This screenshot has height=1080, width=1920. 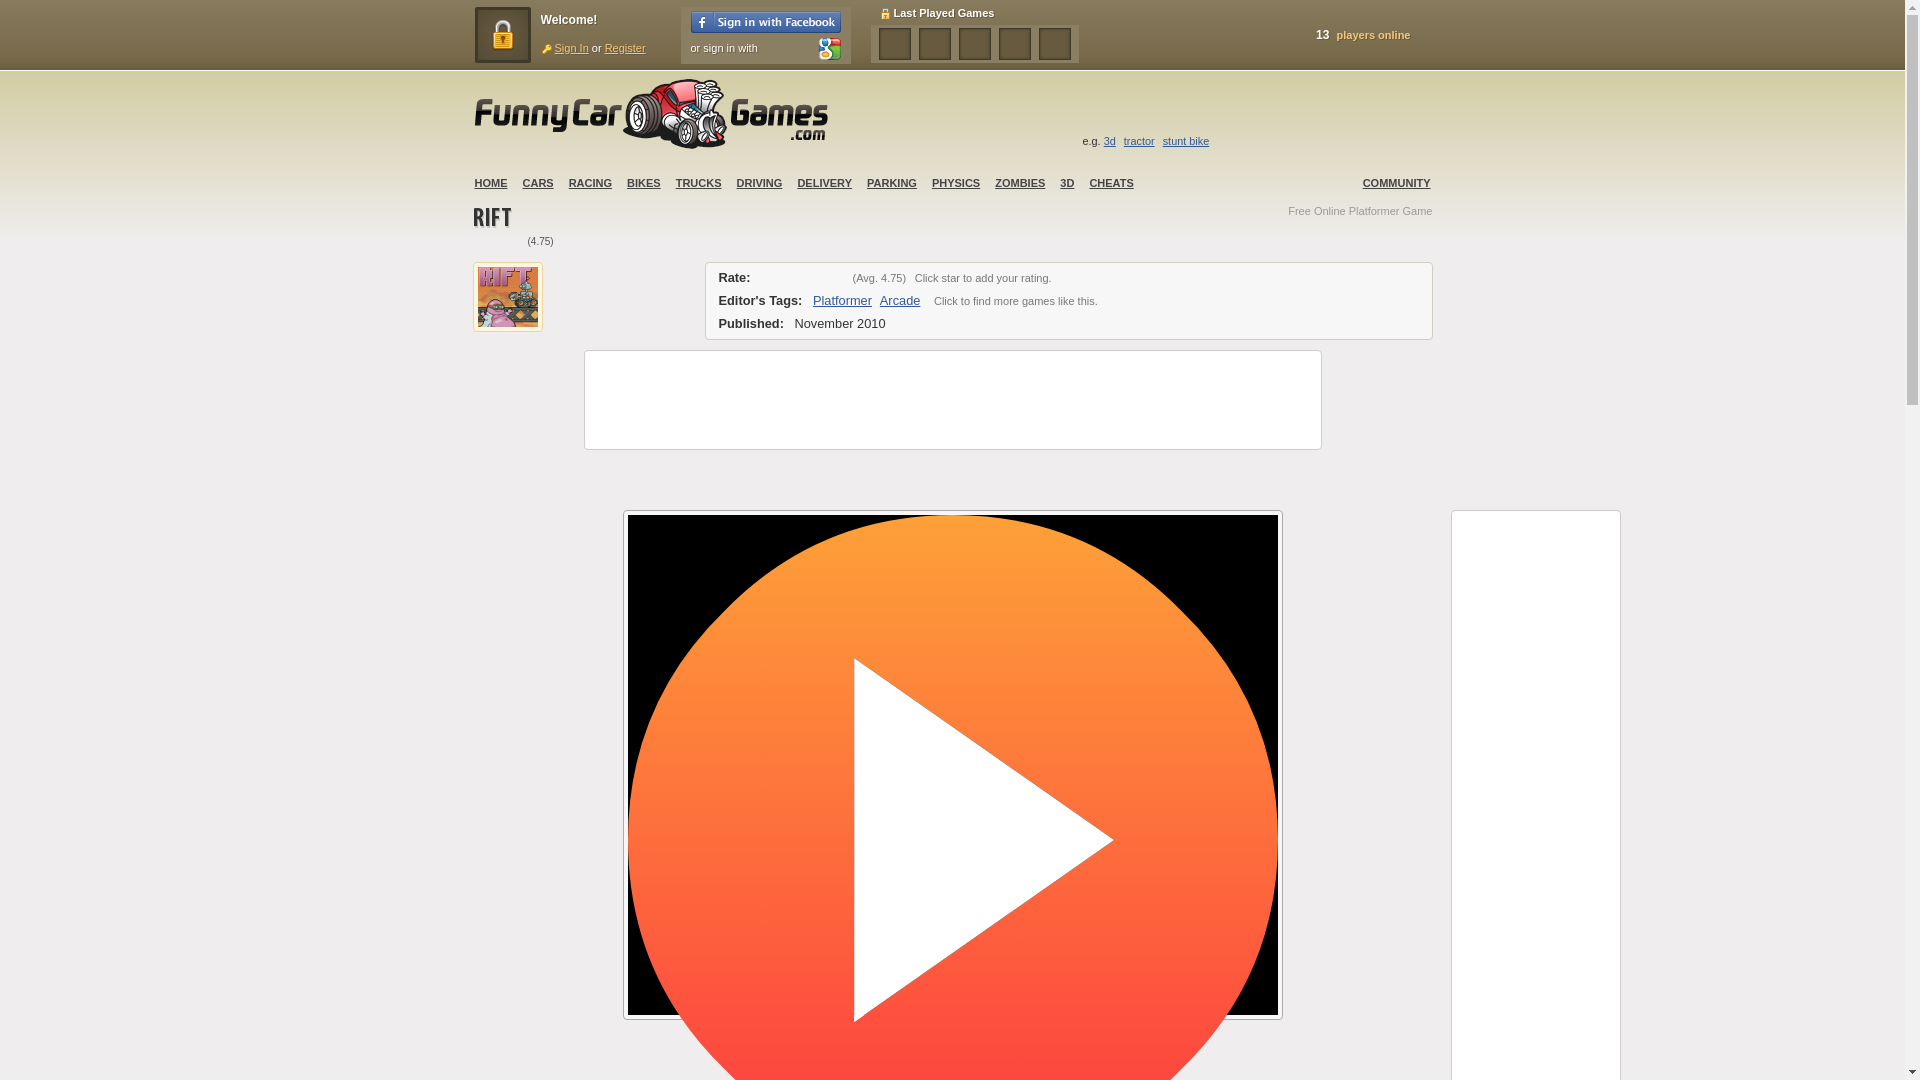 What do you see at coordinates (1139, 140) in the screenshot?
I see `tractor` at bounding box center [1139, 140].